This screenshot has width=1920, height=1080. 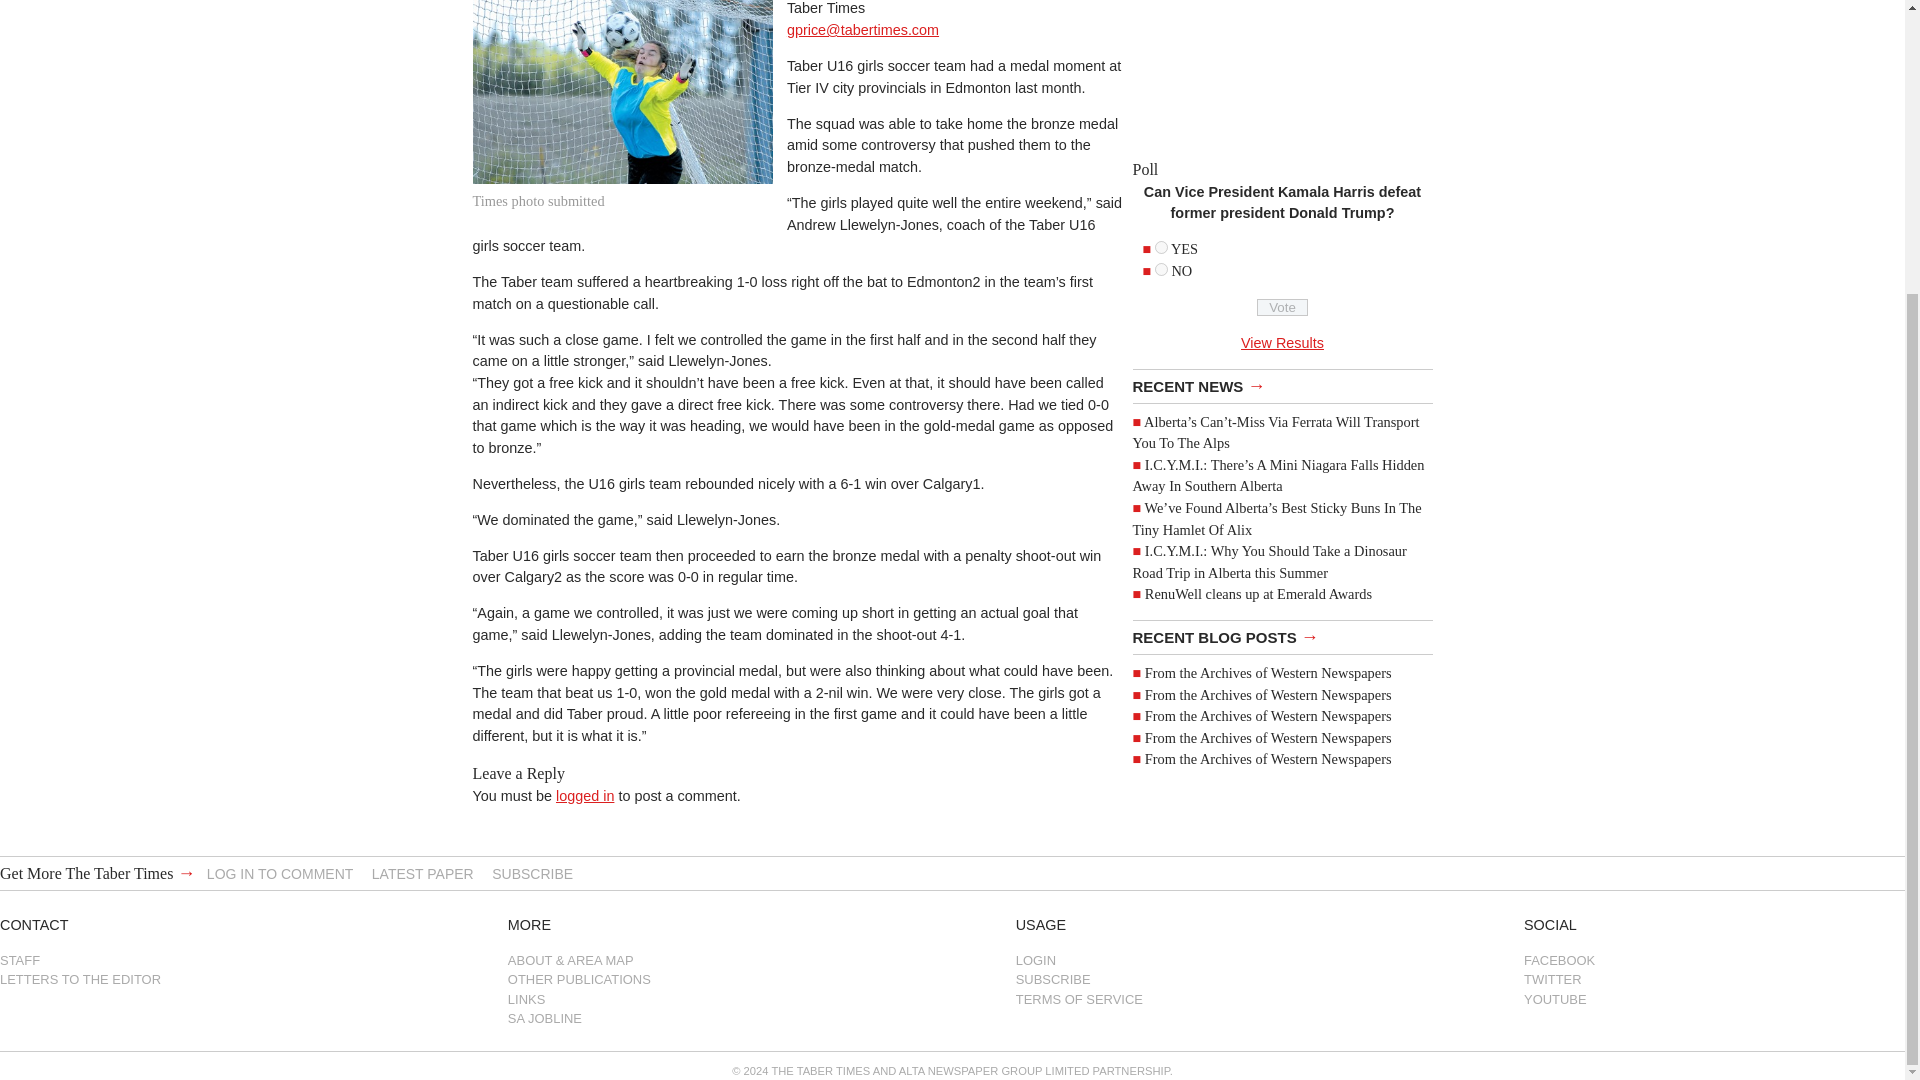 What do you see at coordinates (1268, 738) in the screenshot?
I see `From the Archives of Western Newspapers` at bounding box center [1268, 738].